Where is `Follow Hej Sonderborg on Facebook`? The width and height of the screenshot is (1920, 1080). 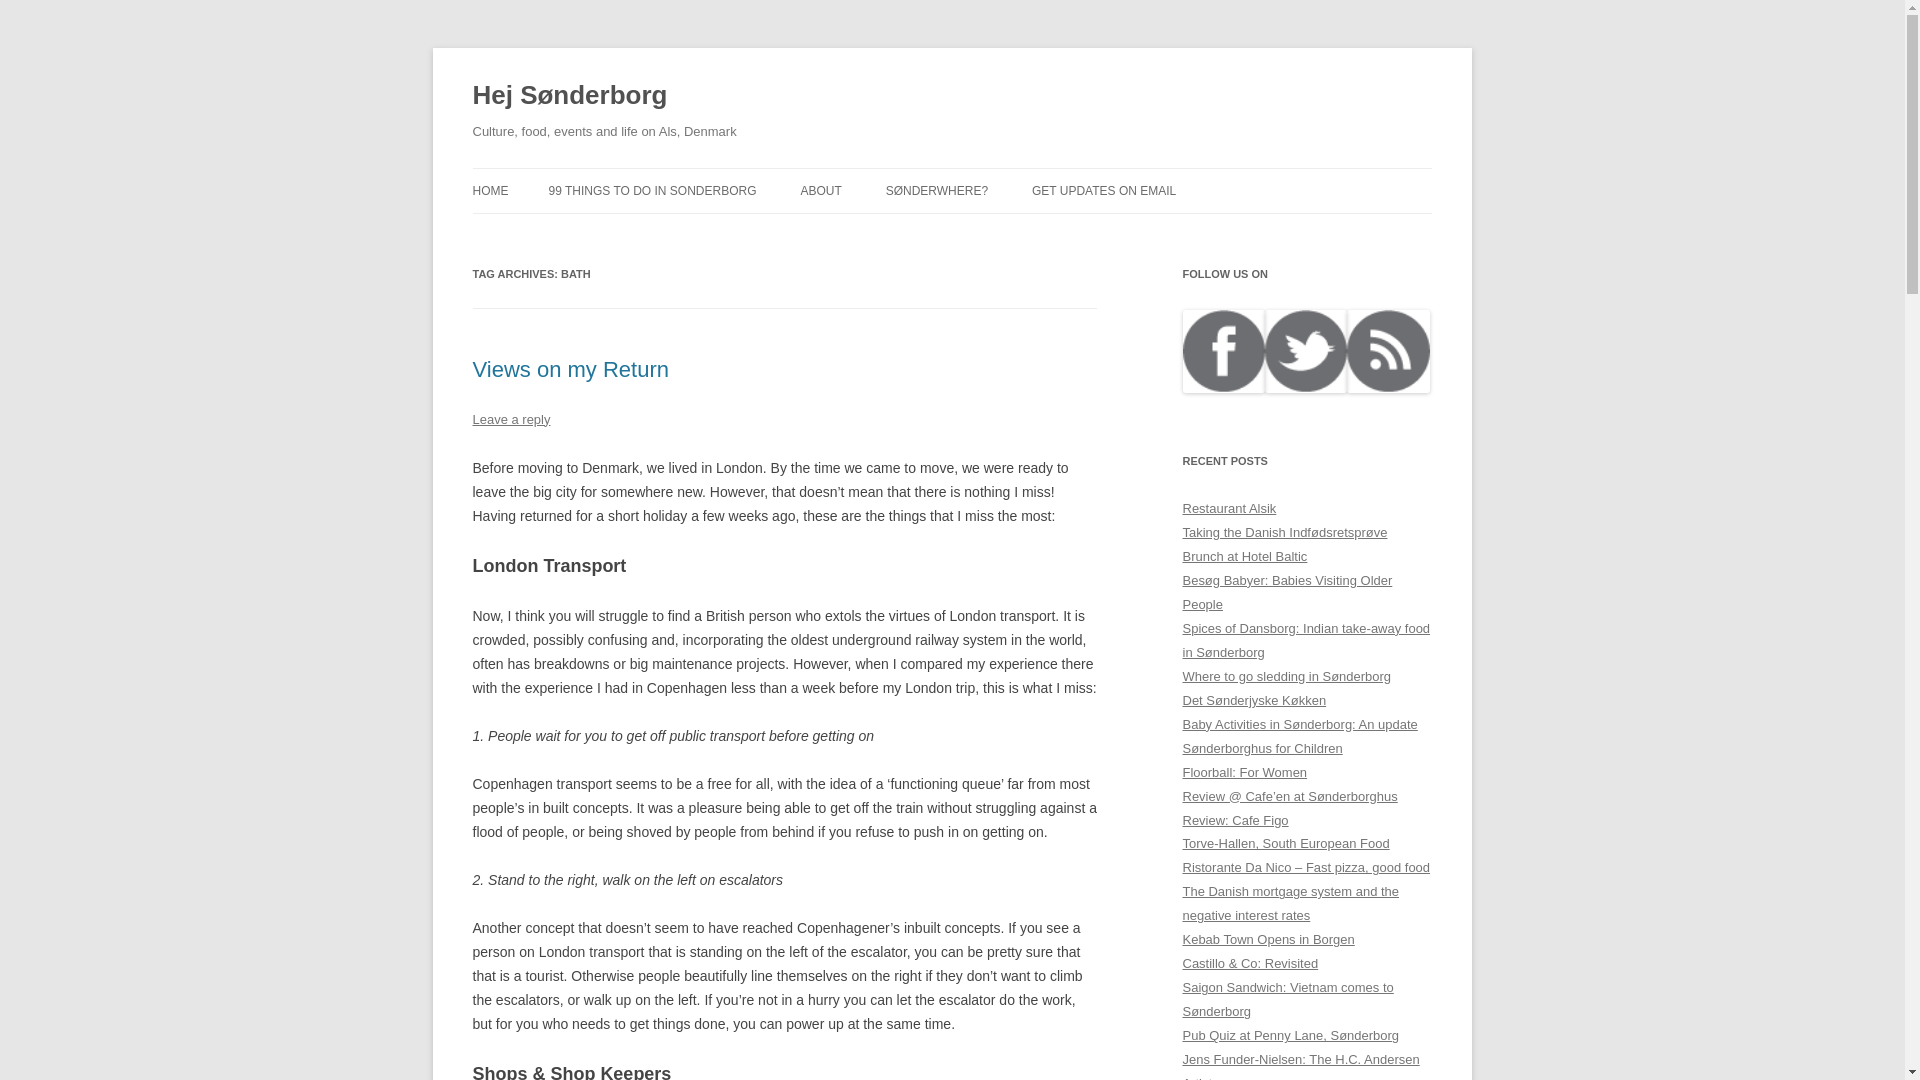 Follow Hej Sonderborg on Facebook is located at coordinates (1222, 388).